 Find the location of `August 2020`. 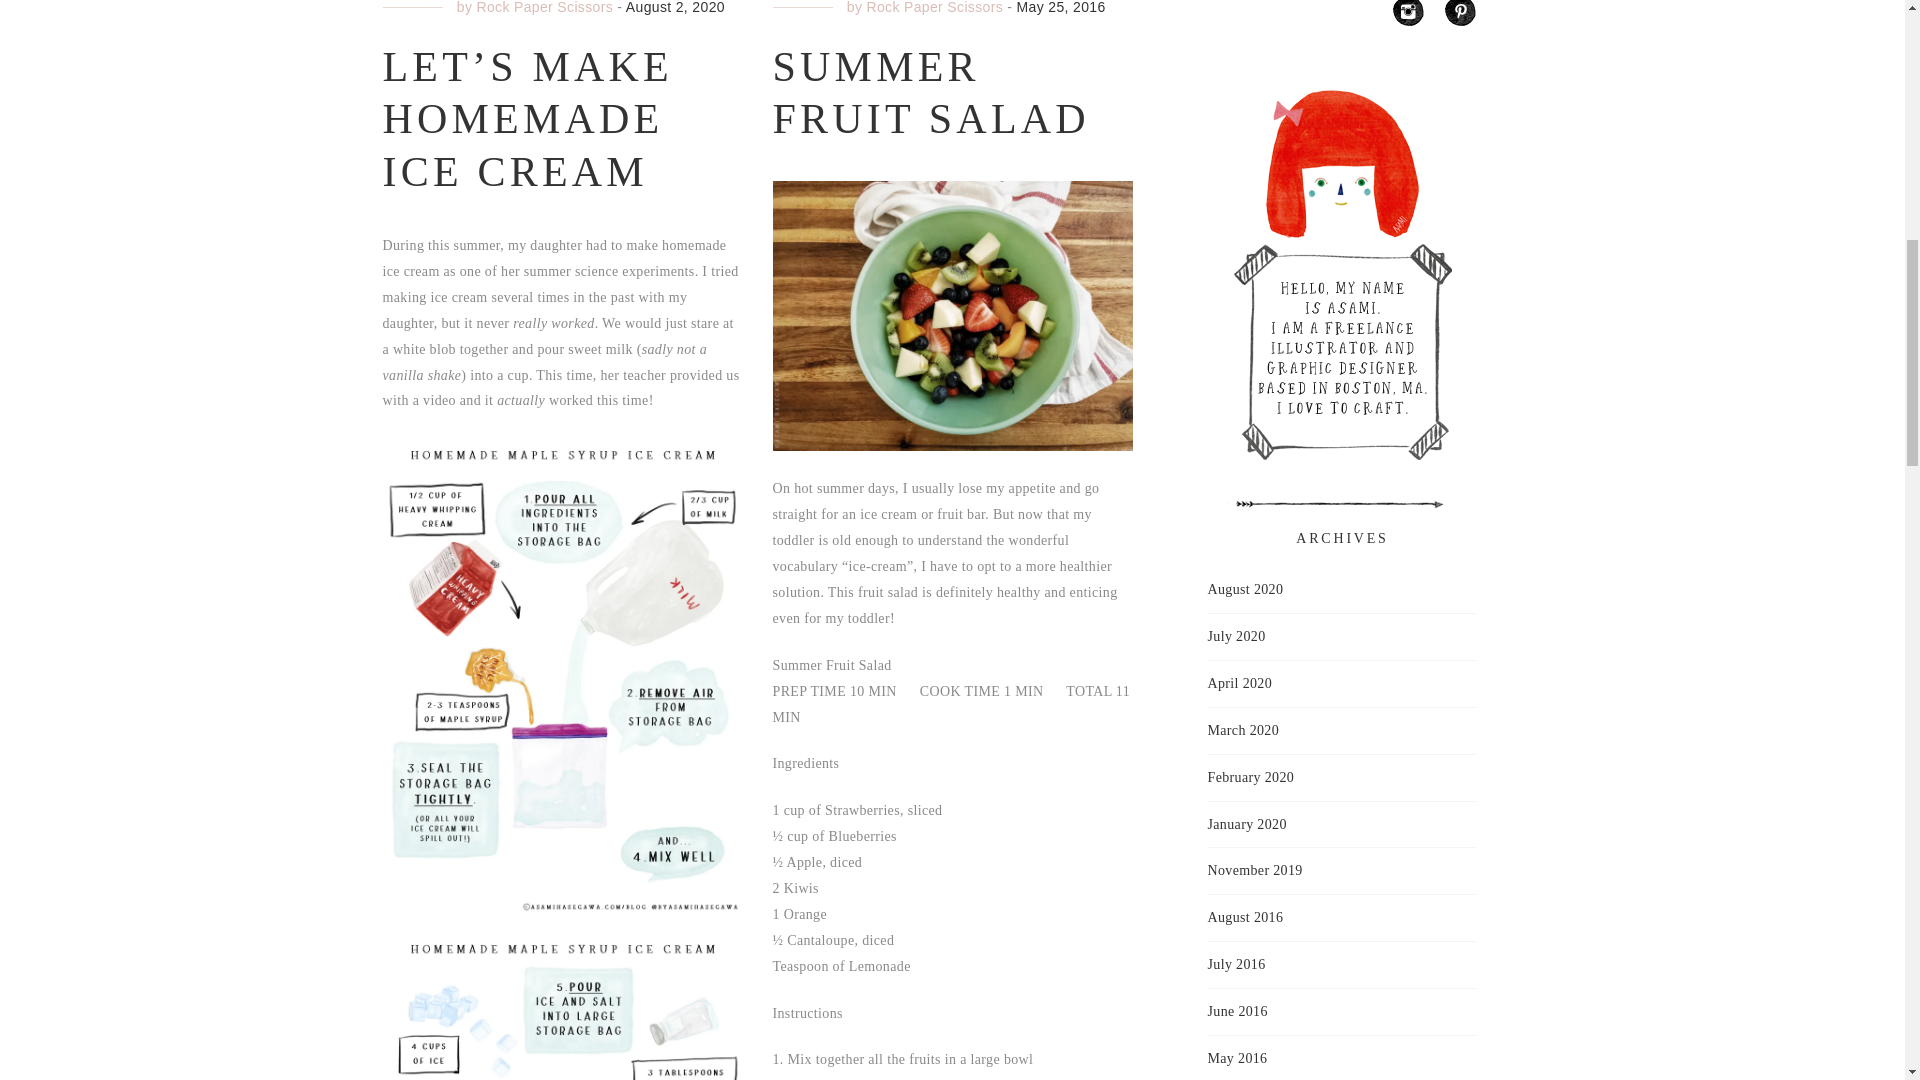

August 2020 is located at coordinates (1246, 589).